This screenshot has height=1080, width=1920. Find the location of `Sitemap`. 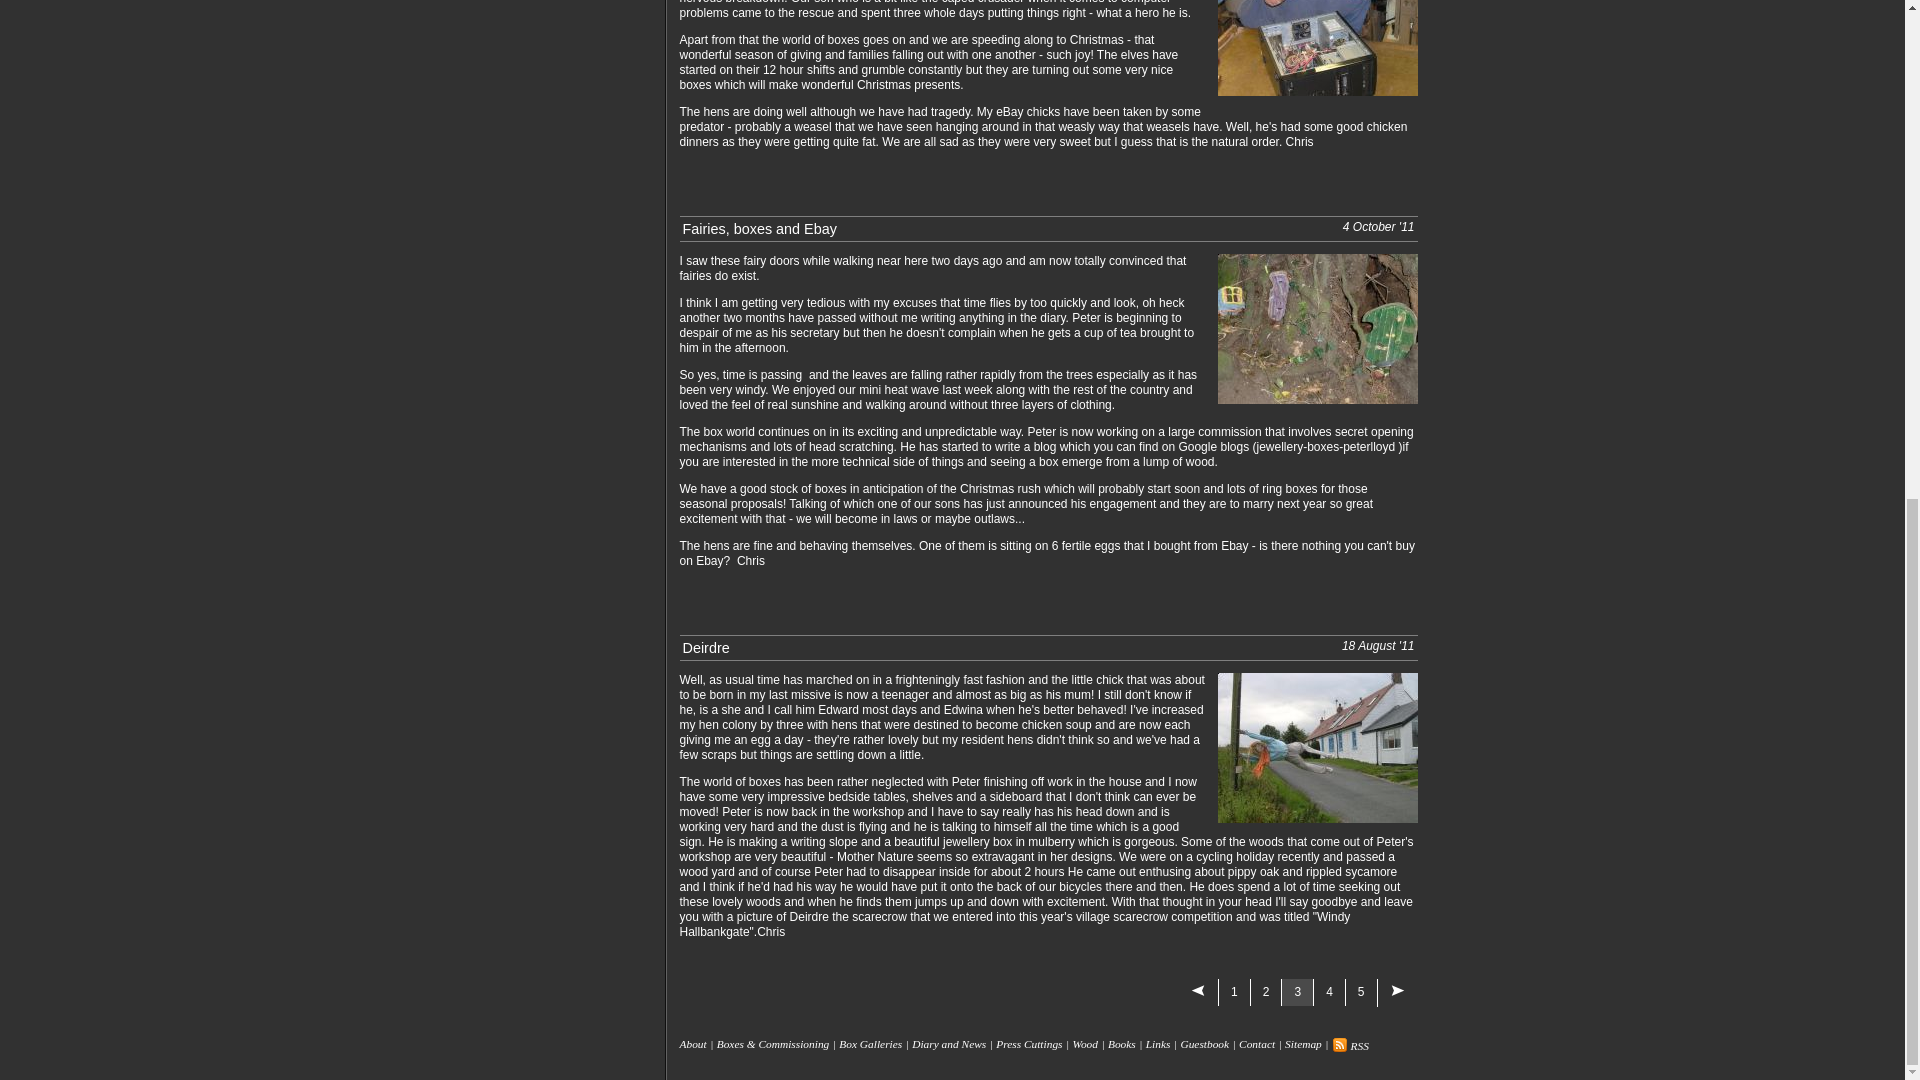

Sitemap is located at coordinates (1303, 1044).